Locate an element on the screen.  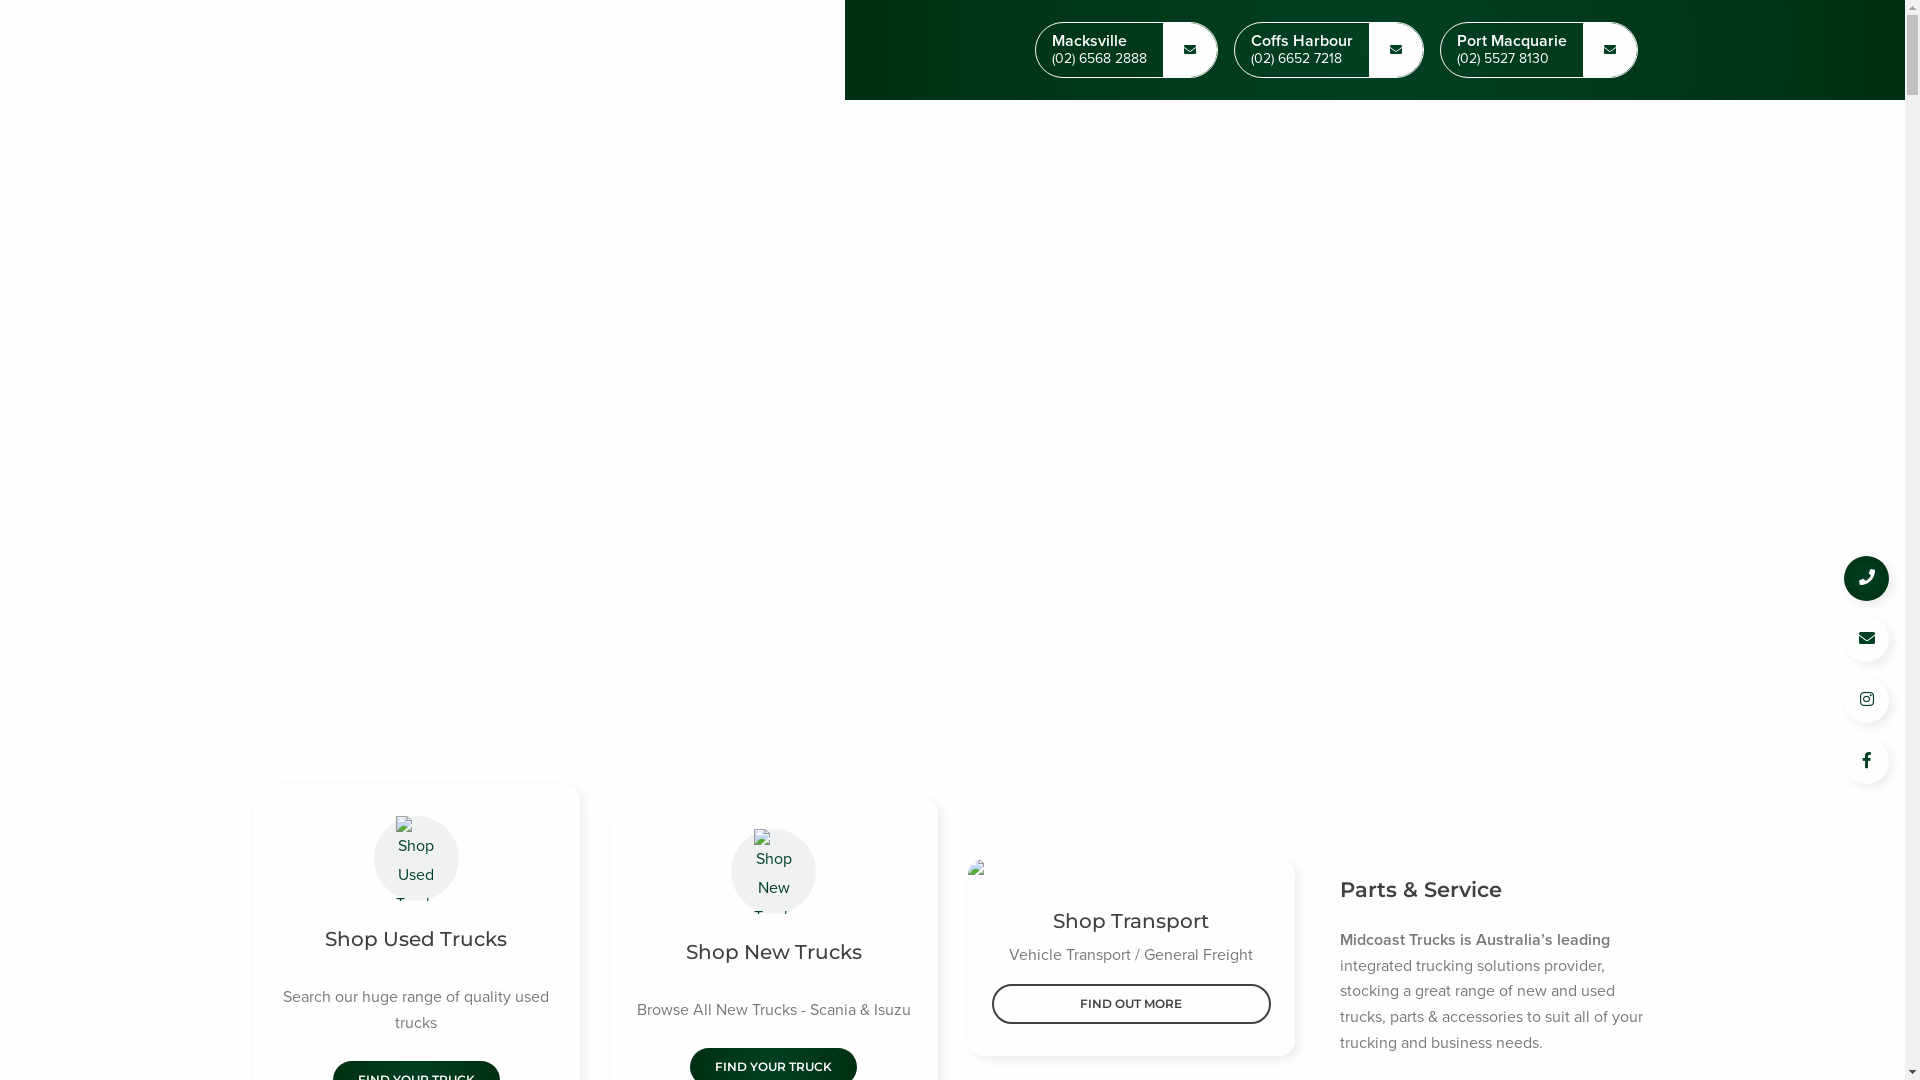
Finance/Insurance is located at coordinates (1124, 134).